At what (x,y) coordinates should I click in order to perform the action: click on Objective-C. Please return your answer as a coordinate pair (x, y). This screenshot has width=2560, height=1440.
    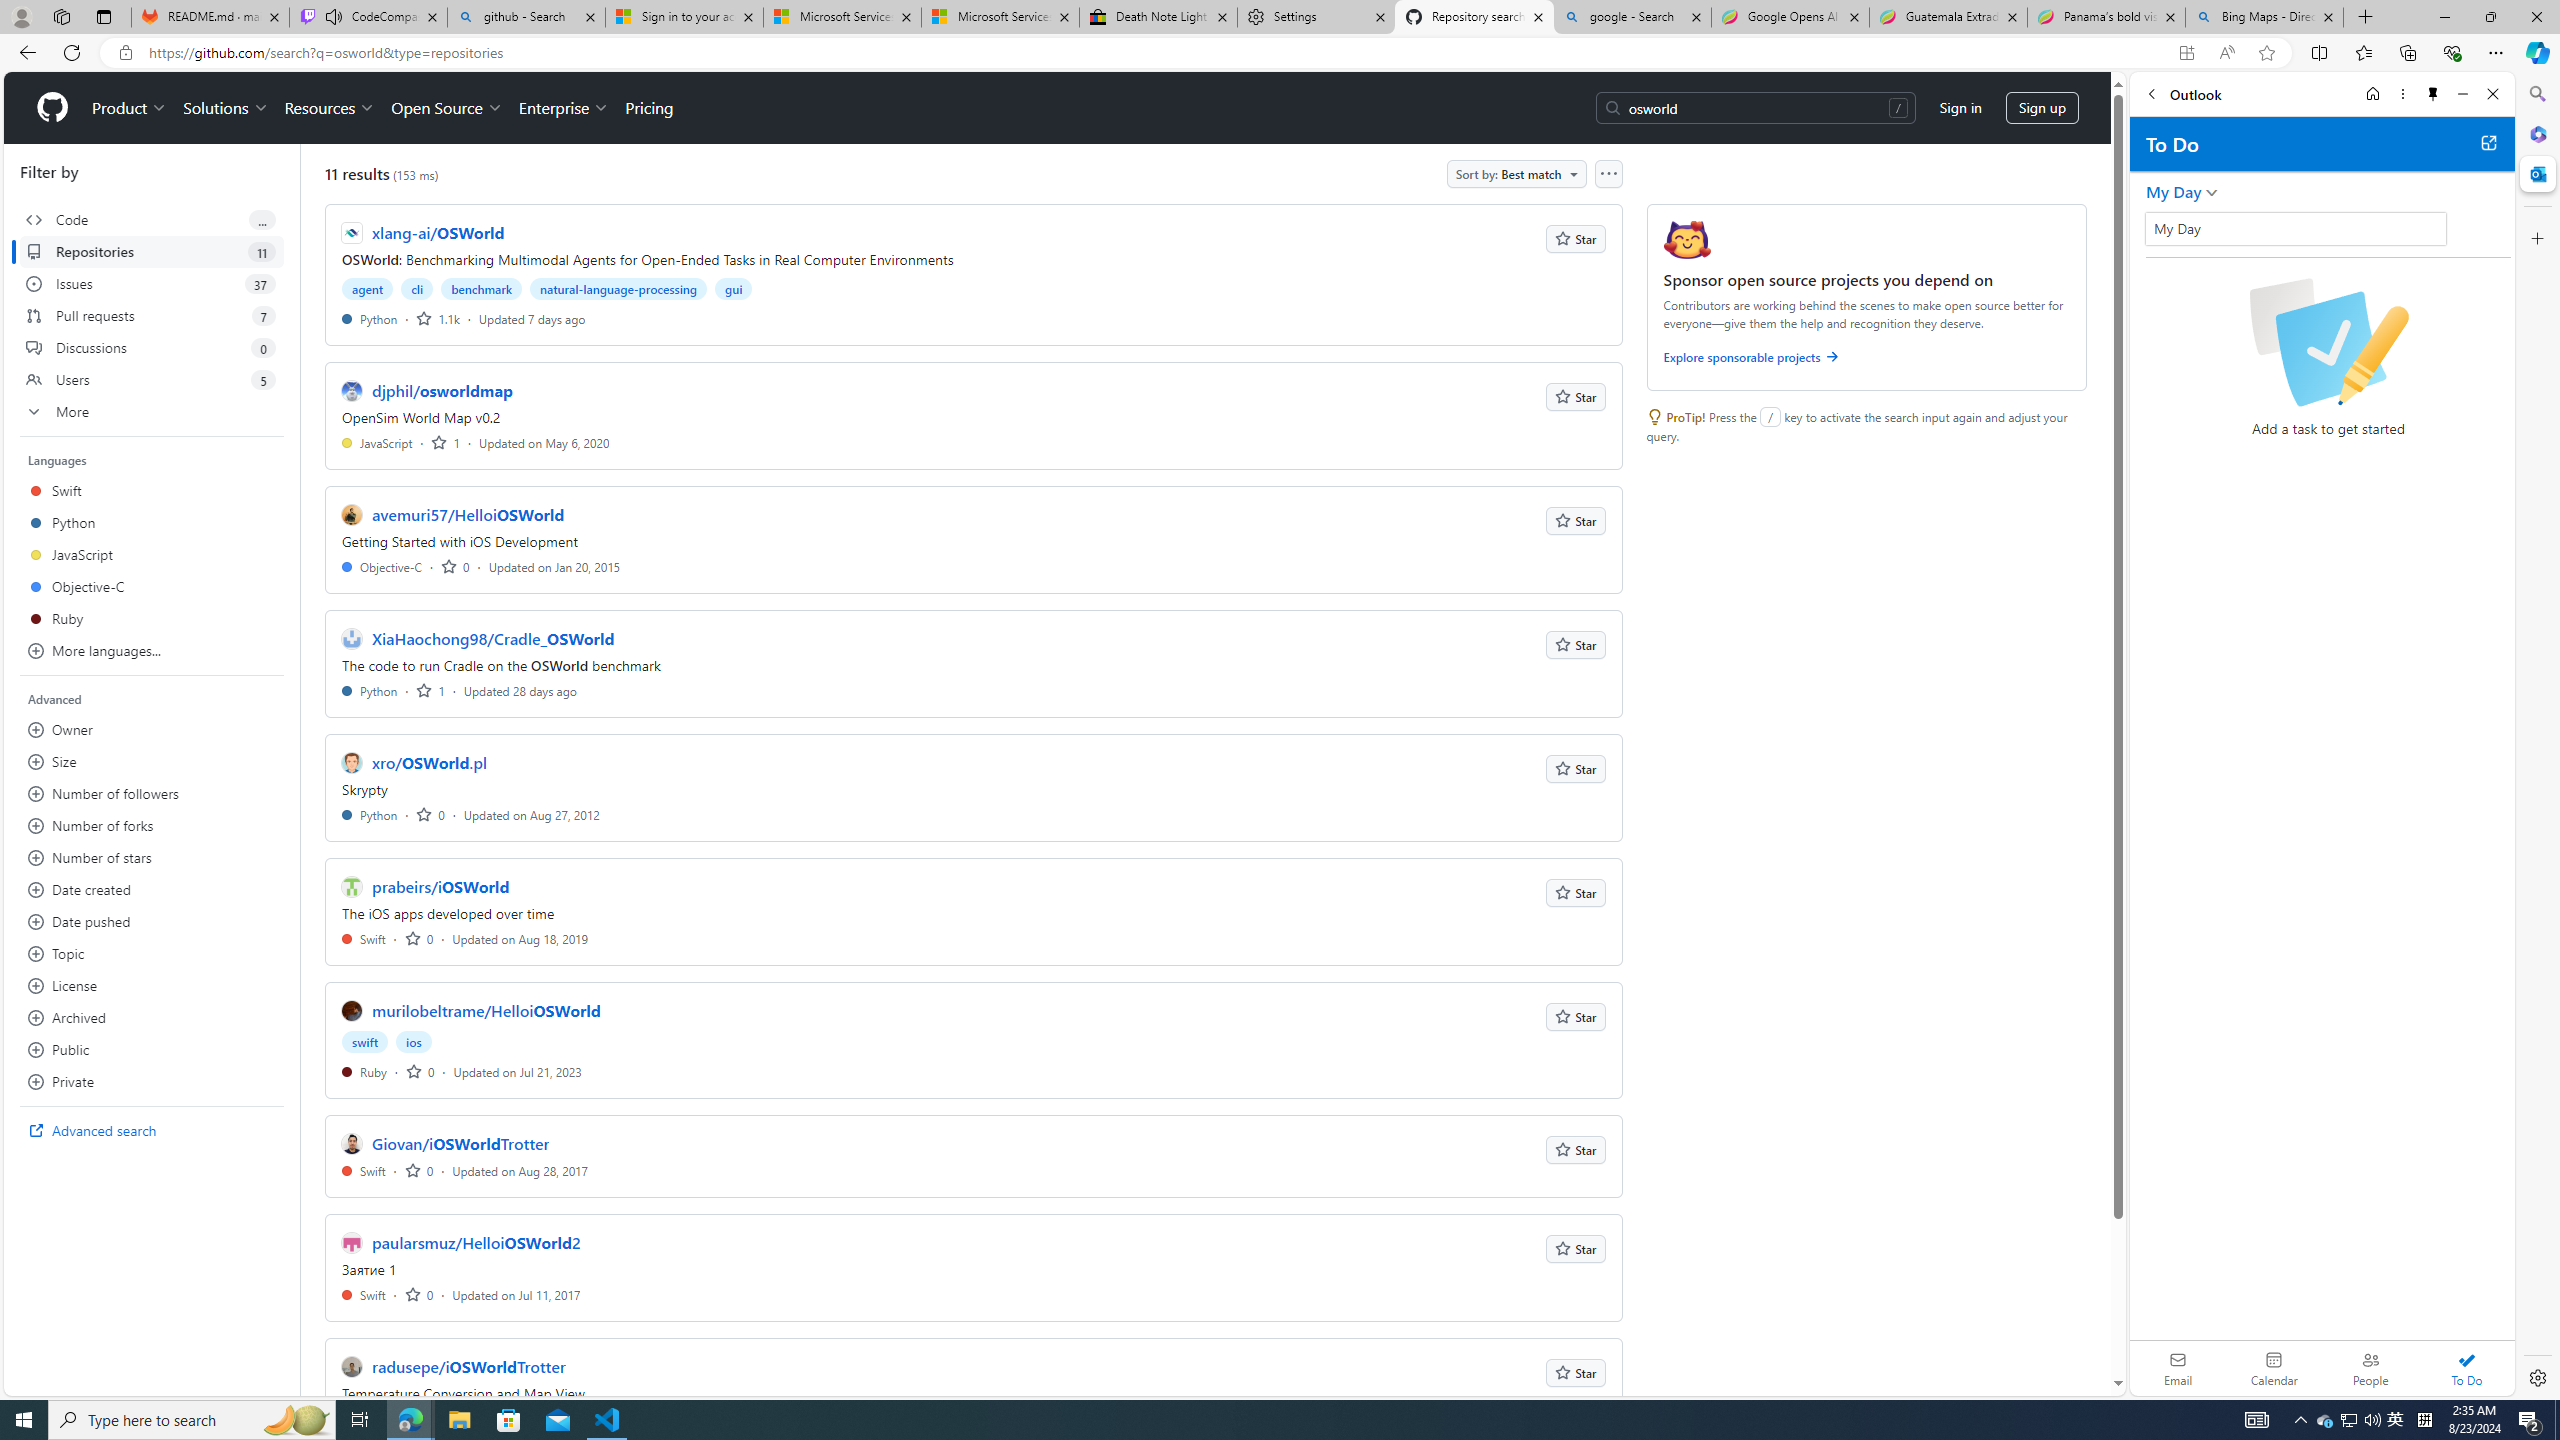
    Looking at the image, I should click on (382, 566).